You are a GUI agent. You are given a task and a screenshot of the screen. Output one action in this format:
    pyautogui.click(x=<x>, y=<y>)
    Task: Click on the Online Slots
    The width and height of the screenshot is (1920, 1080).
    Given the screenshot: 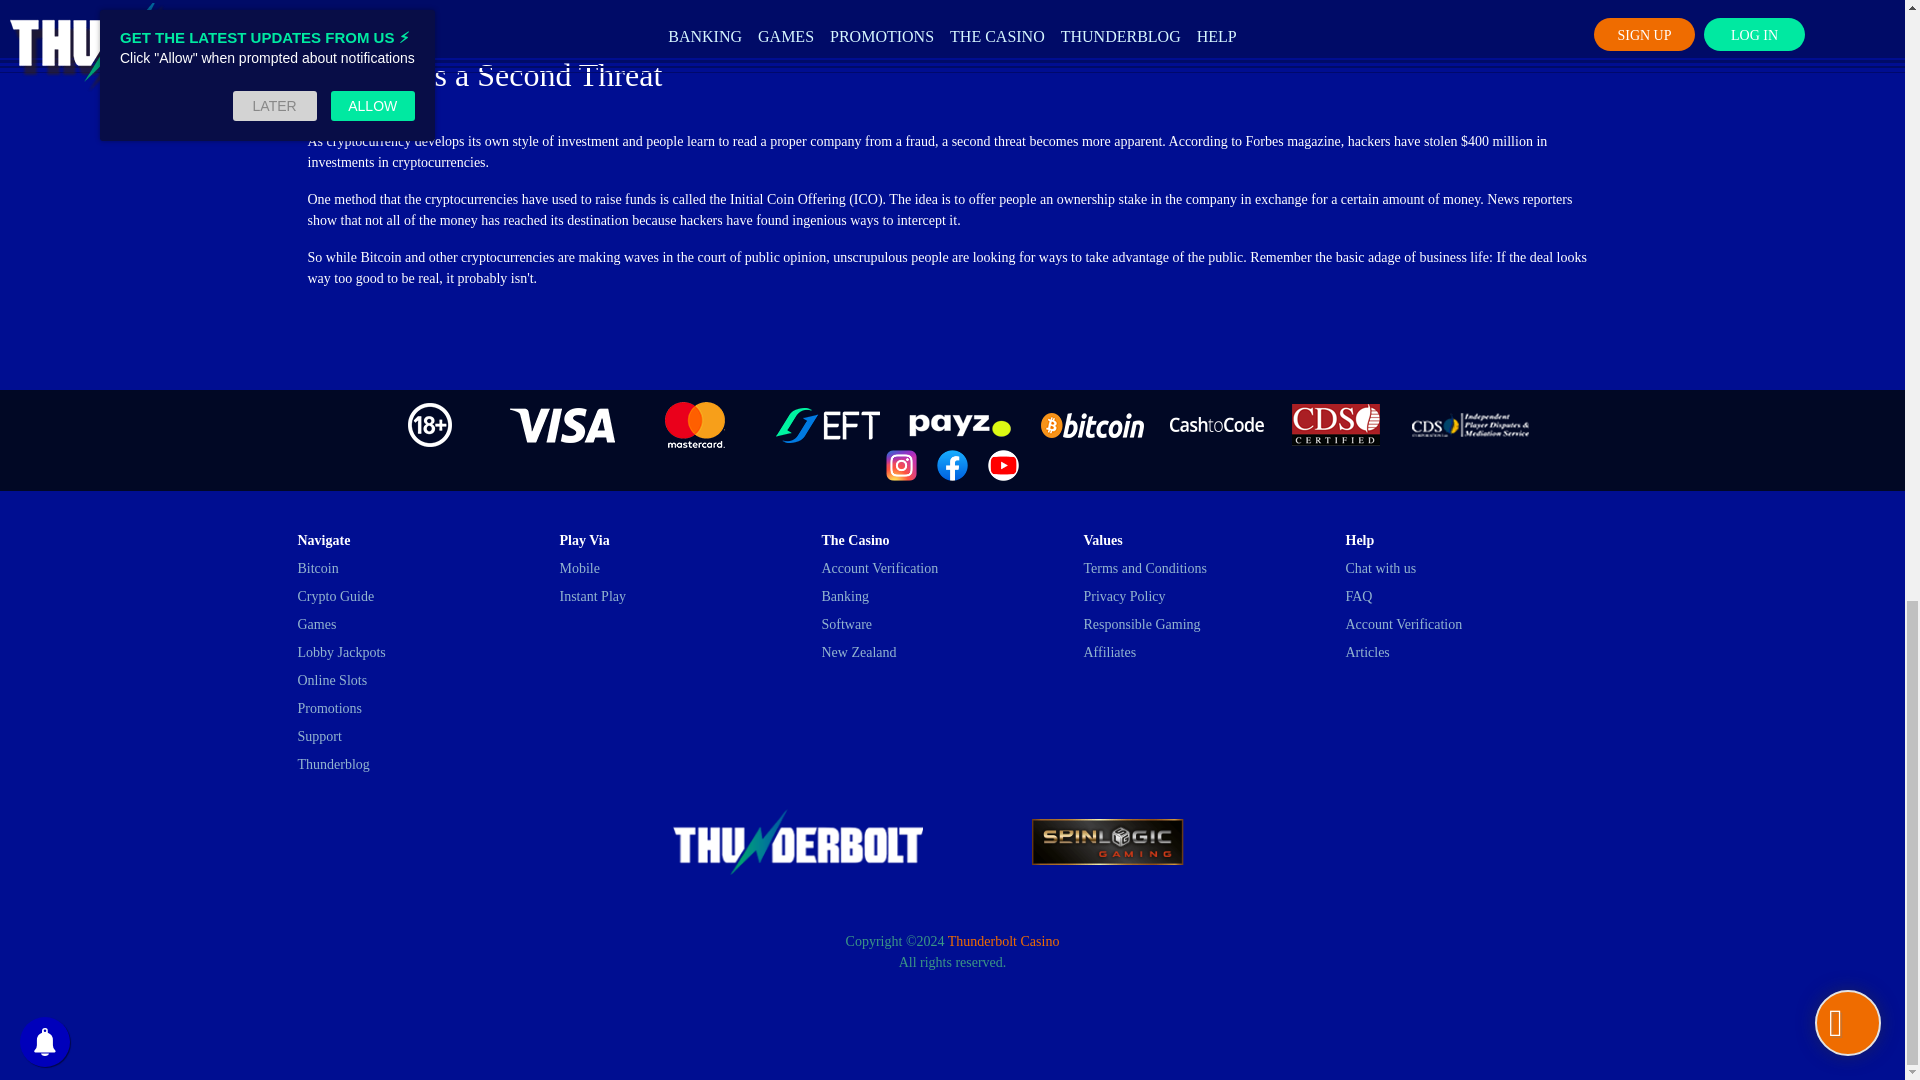 What is the action you would take?
    pyautogui.click(x=332, y=680)
    